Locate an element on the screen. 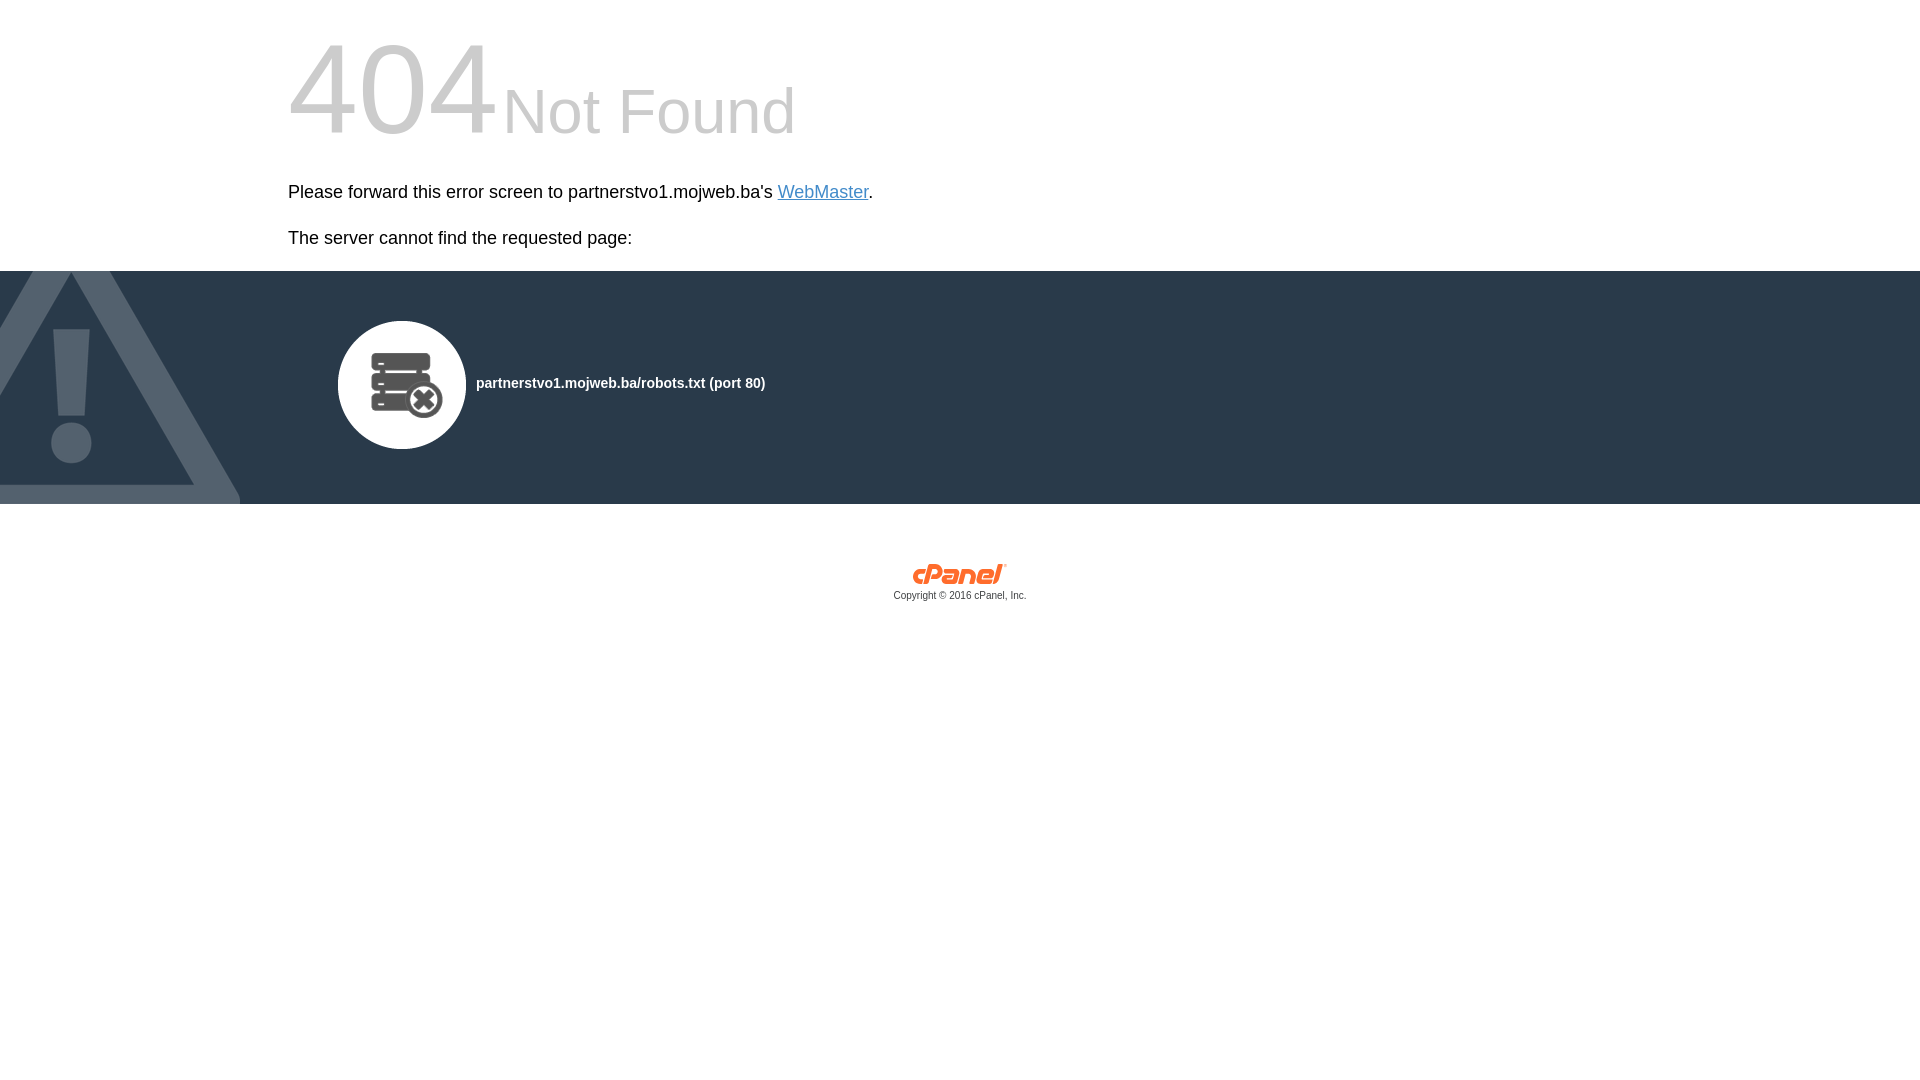 The height and width of the screenshot is (1080, 1920). WebMaster is located at coordinates (824, 192).